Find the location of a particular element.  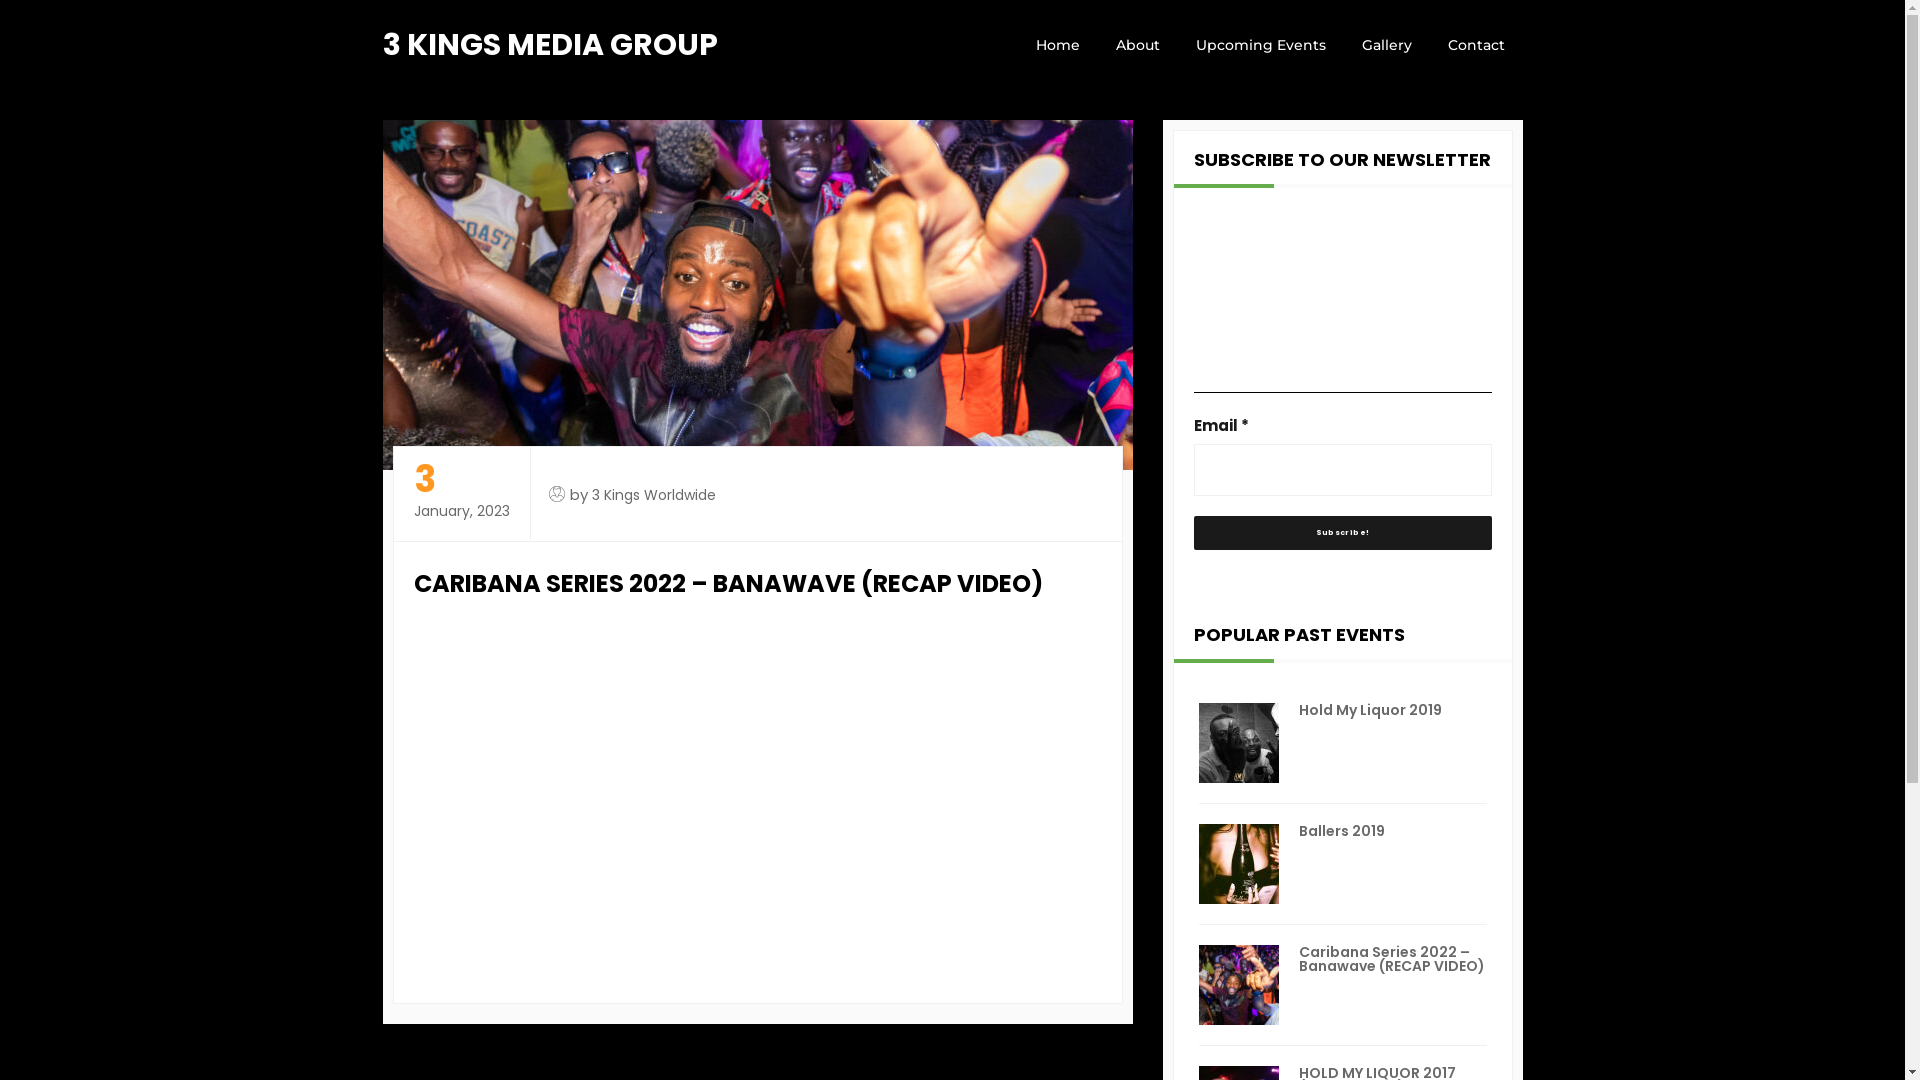

Contact is located at coordinates (1476, 45).